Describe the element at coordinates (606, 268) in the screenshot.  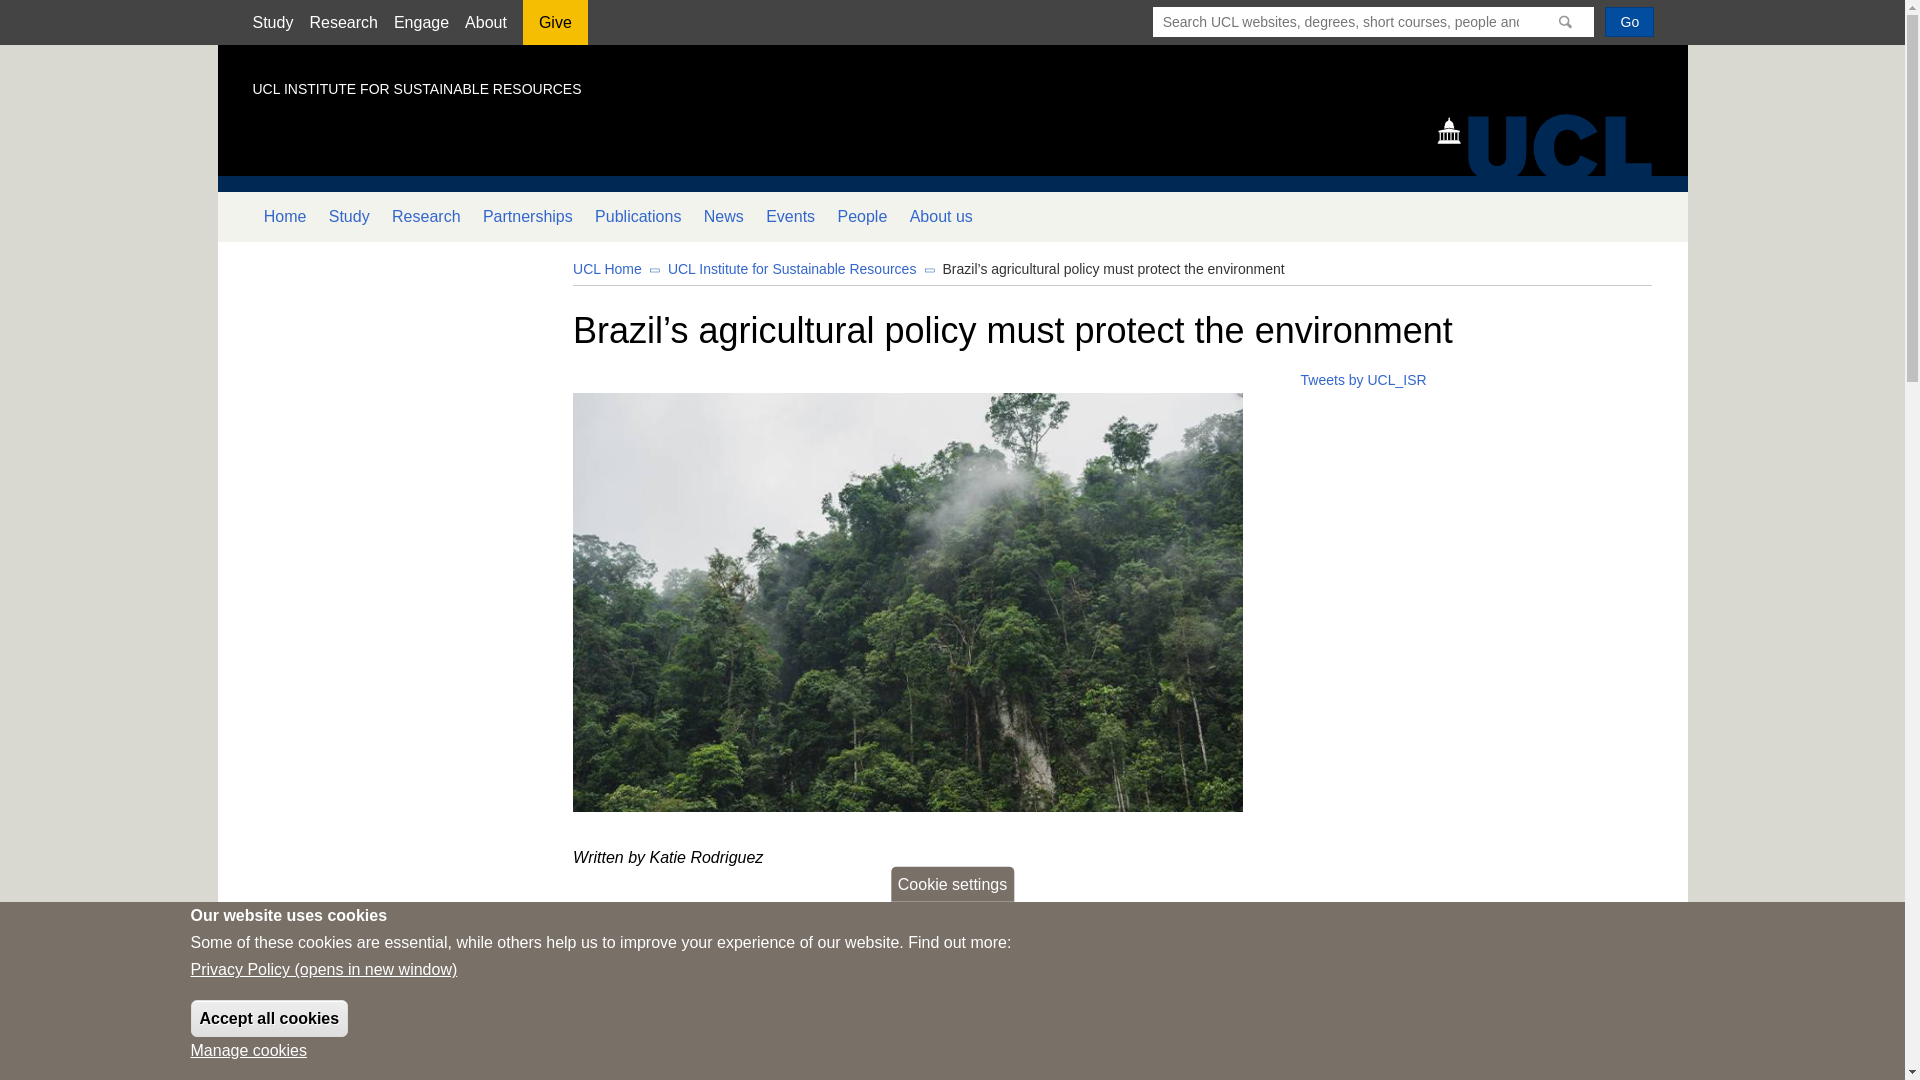
I see `UCL Home` at that location.